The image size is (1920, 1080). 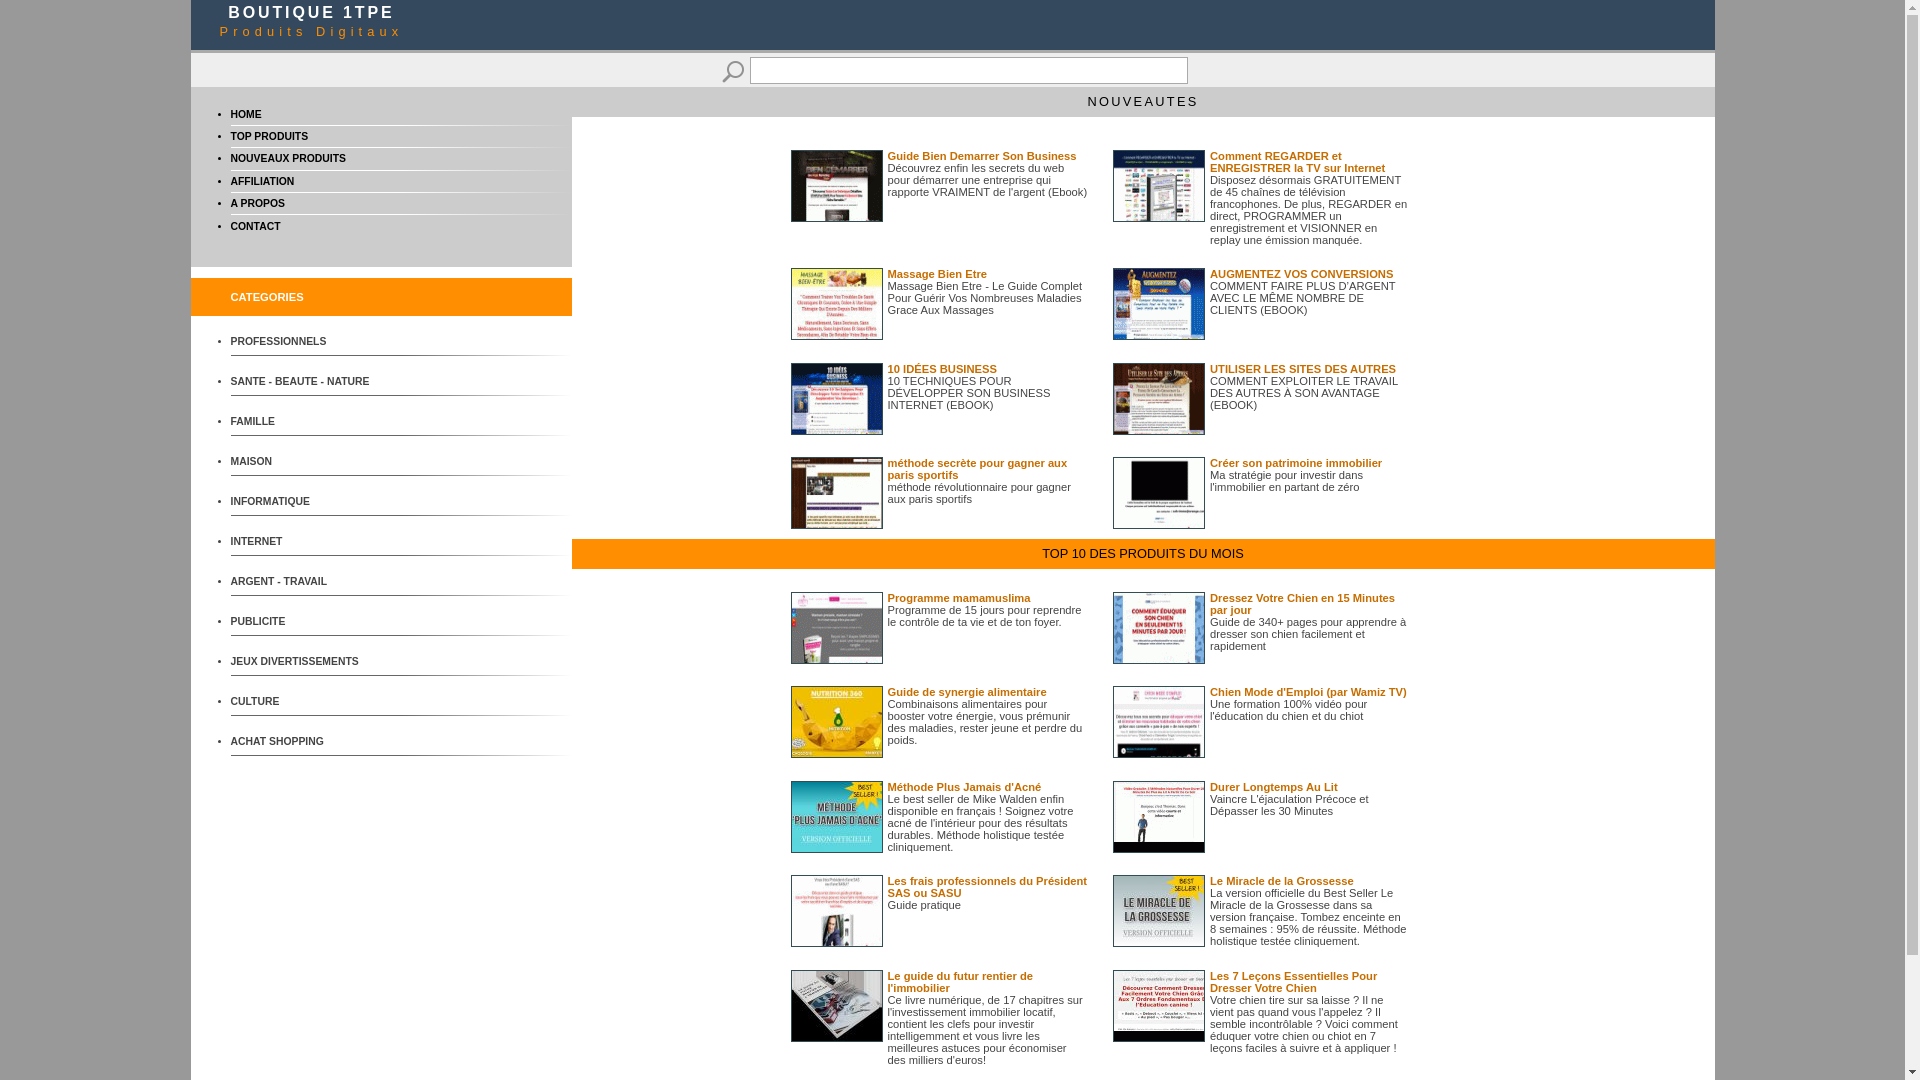 What do you see at coordinates (305, 702) in the screenshot?
I see `CULTURE` at bounding box center [305, 702].